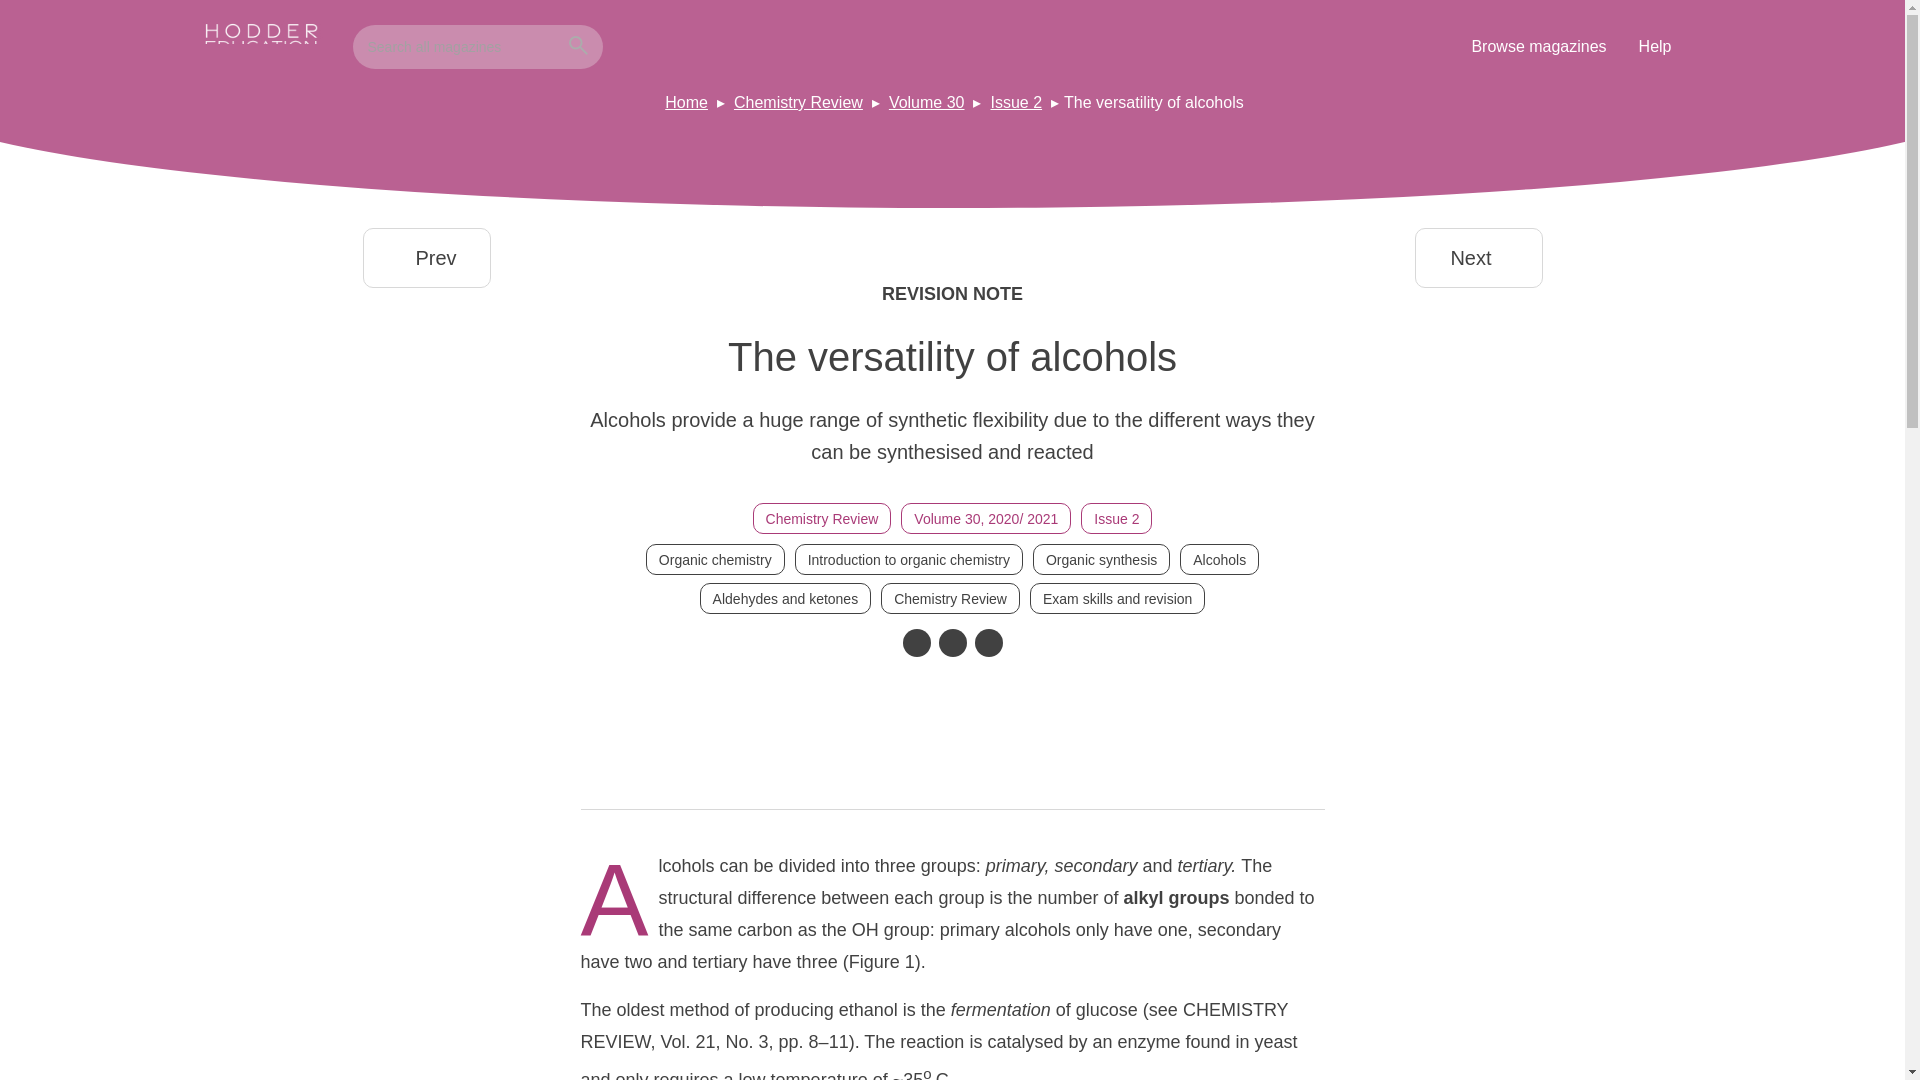 The width and height of the screenshot is (1920, 1080). What do you see at coordinates (426, 258) in the screenshot?
I see `Prev` at bounding box center [426, 258].